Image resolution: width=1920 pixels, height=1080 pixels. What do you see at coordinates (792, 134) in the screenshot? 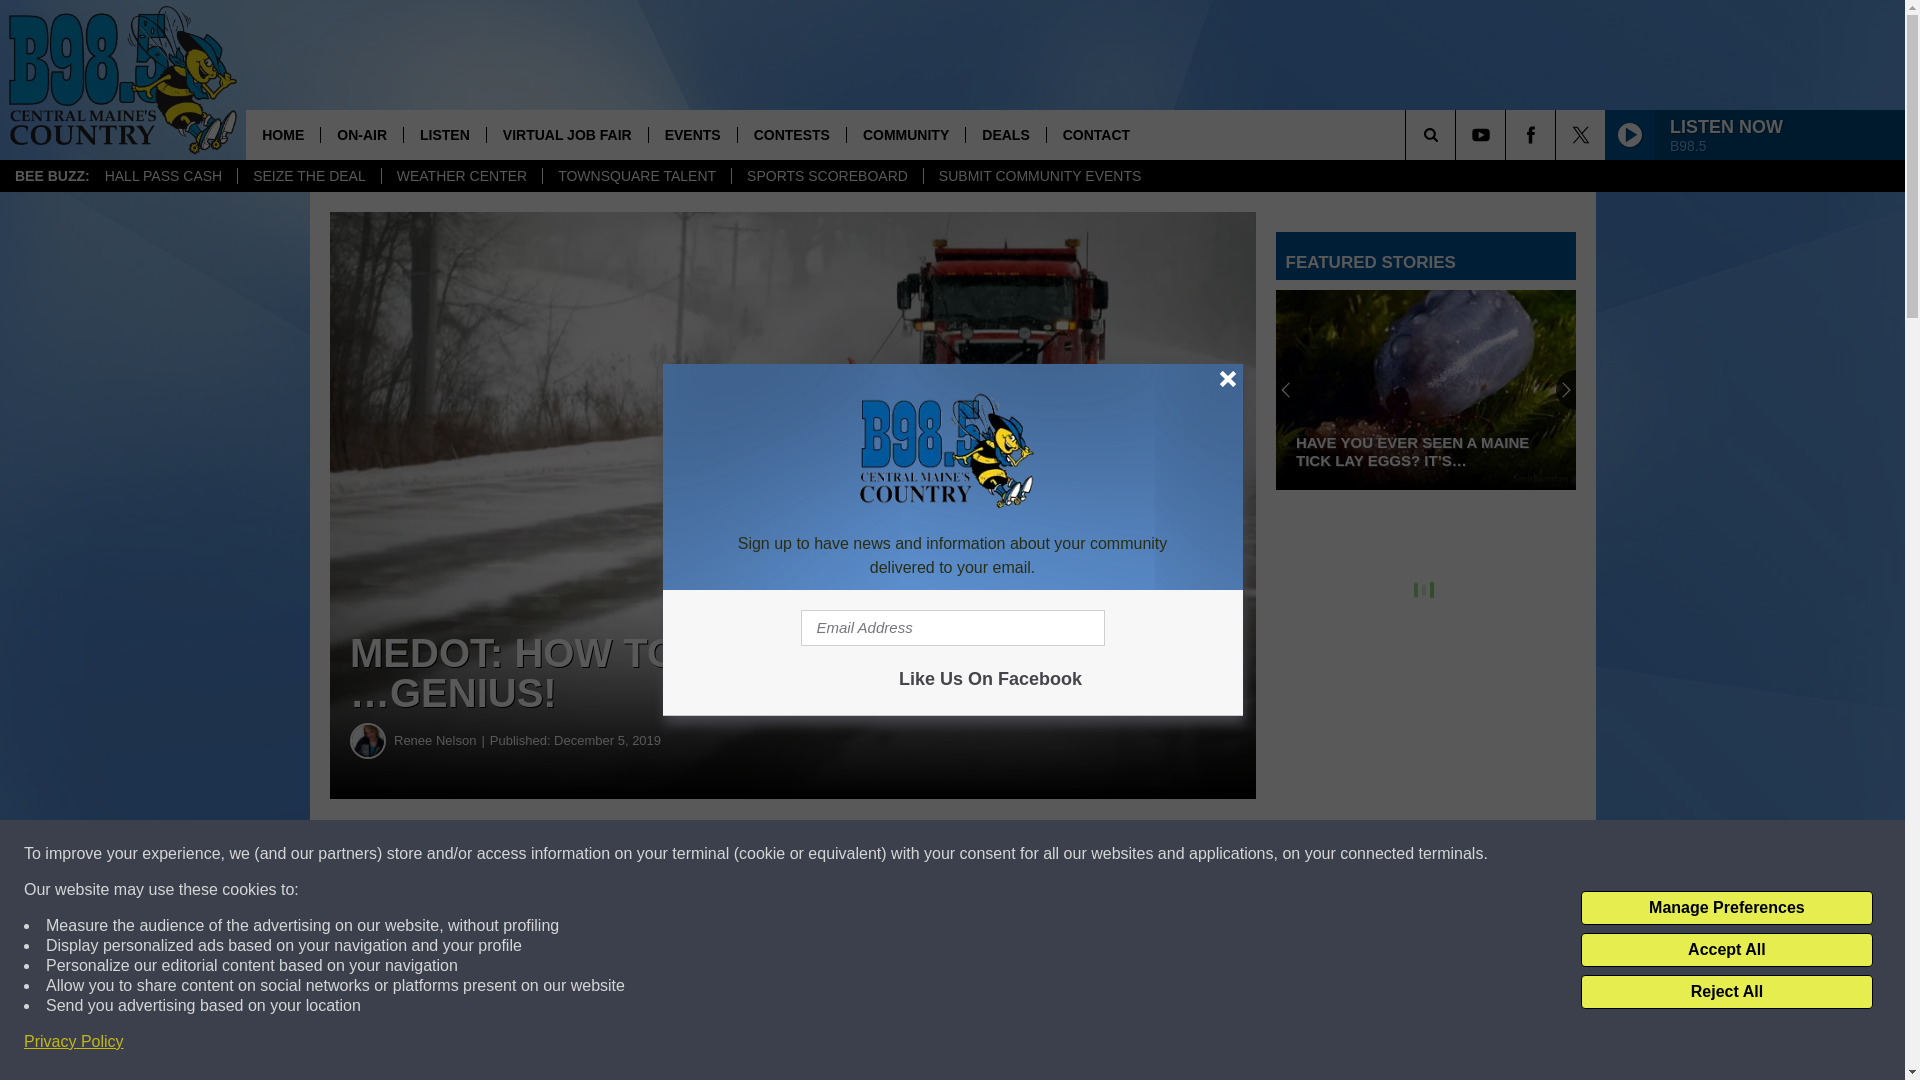
I see `CONTESTS` at bounding box center [792, 134].